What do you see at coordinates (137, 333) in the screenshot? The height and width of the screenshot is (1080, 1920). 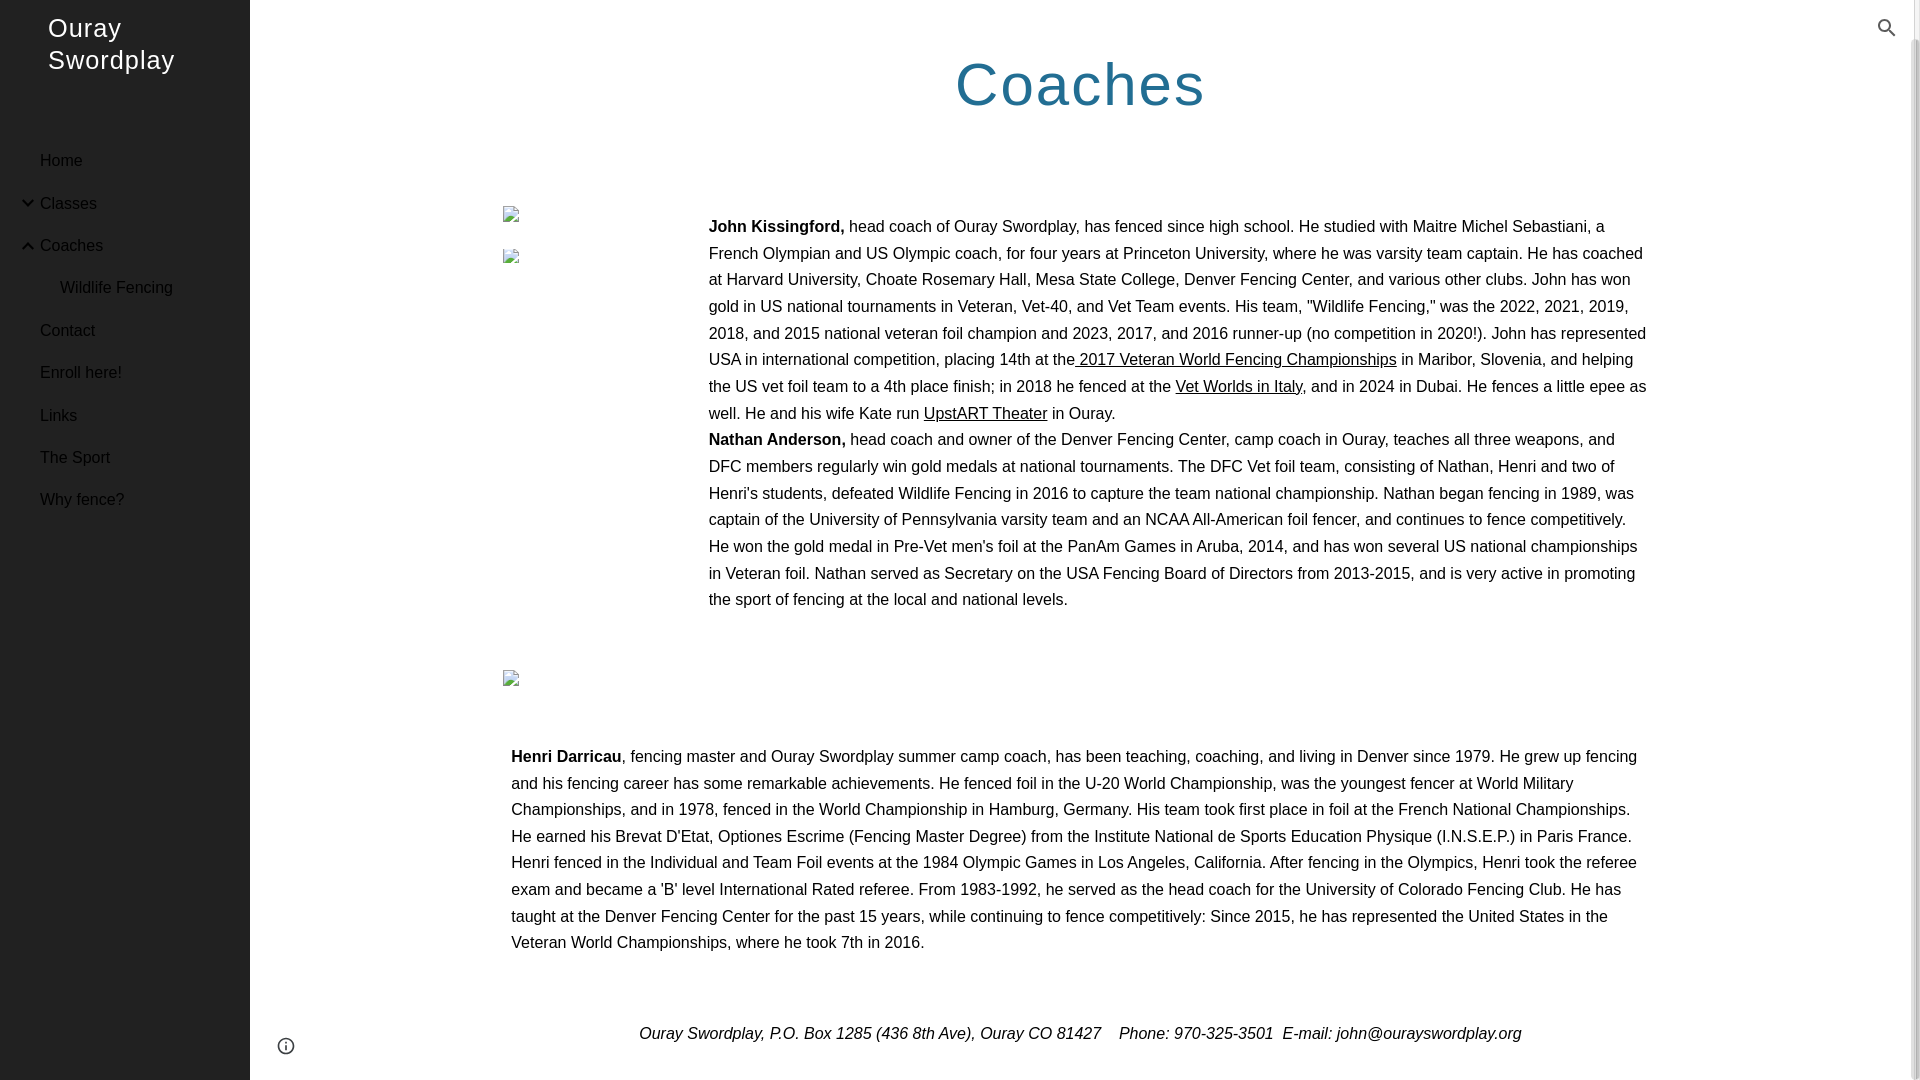 I see `Enroll here!` at bounding box center [137, 333].